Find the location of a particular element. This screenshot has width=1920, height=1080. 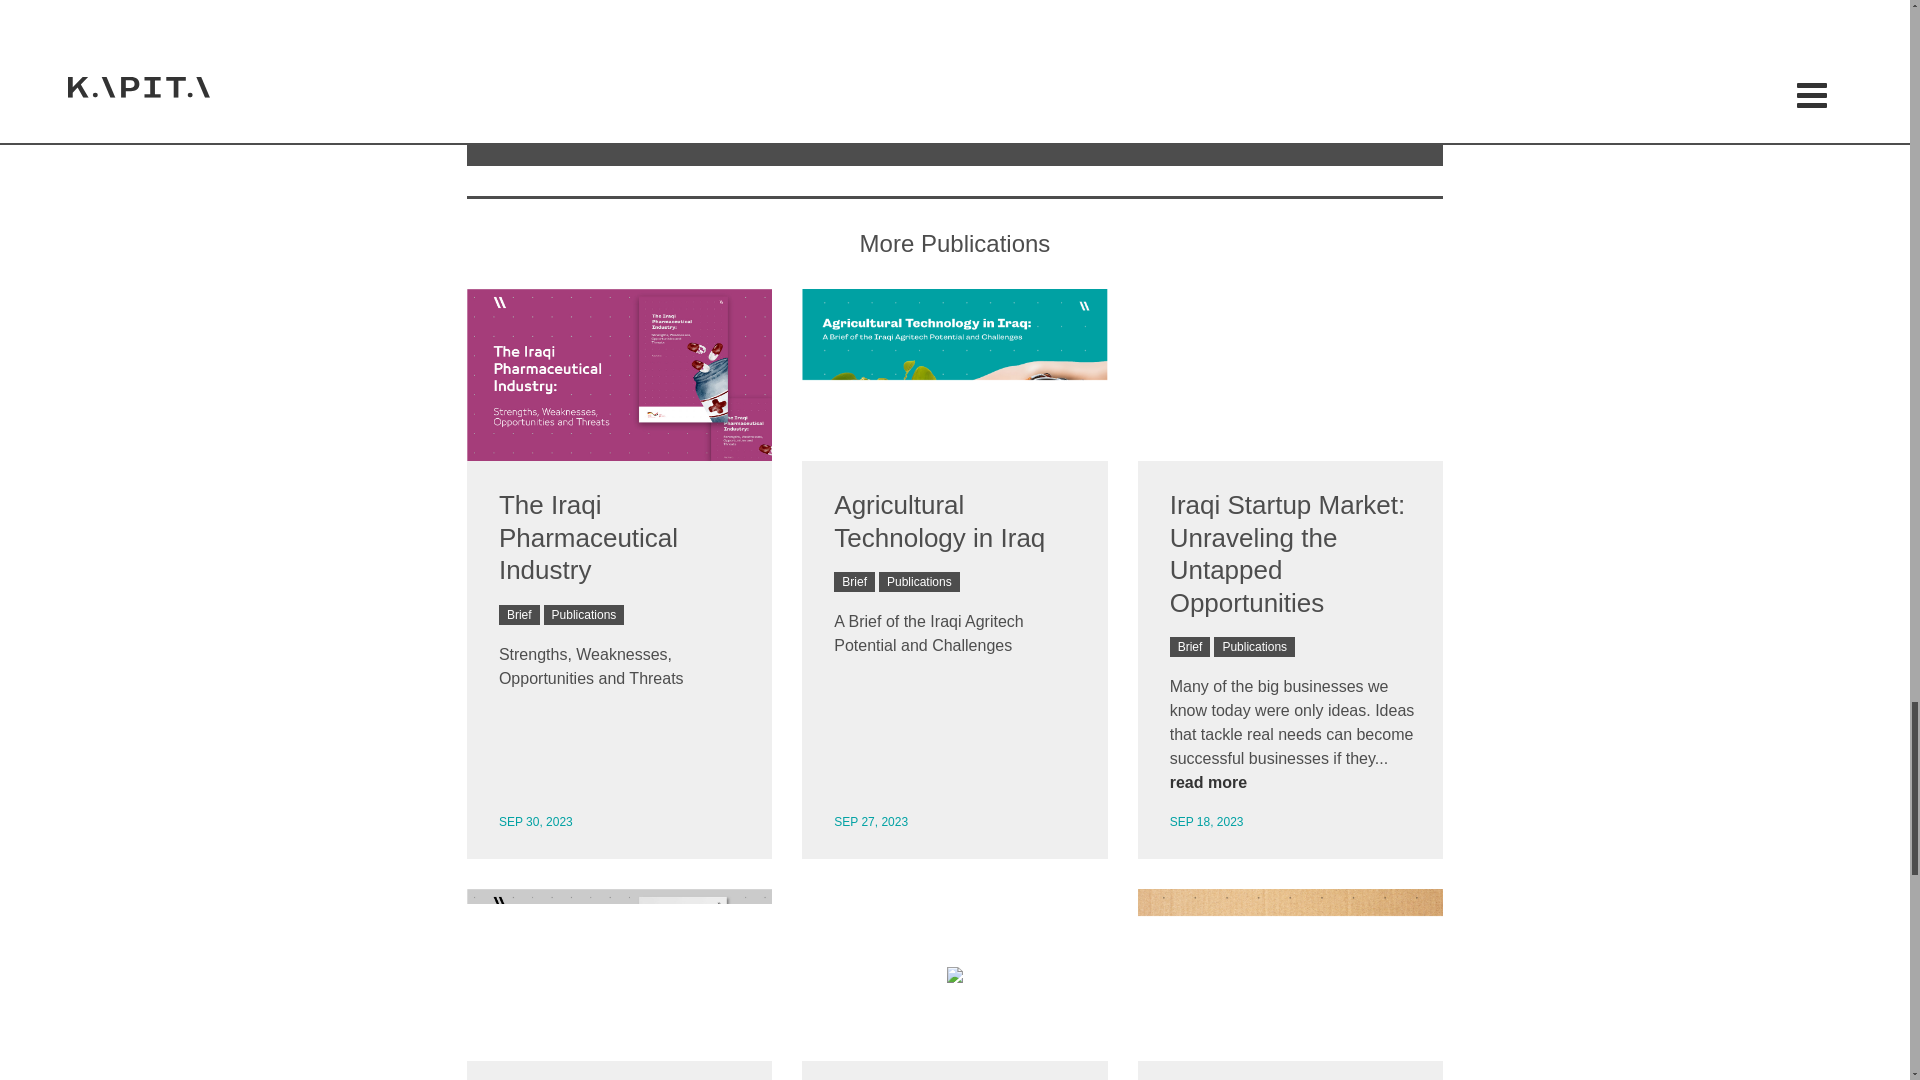

read more is located at coordinates (1208, 782).